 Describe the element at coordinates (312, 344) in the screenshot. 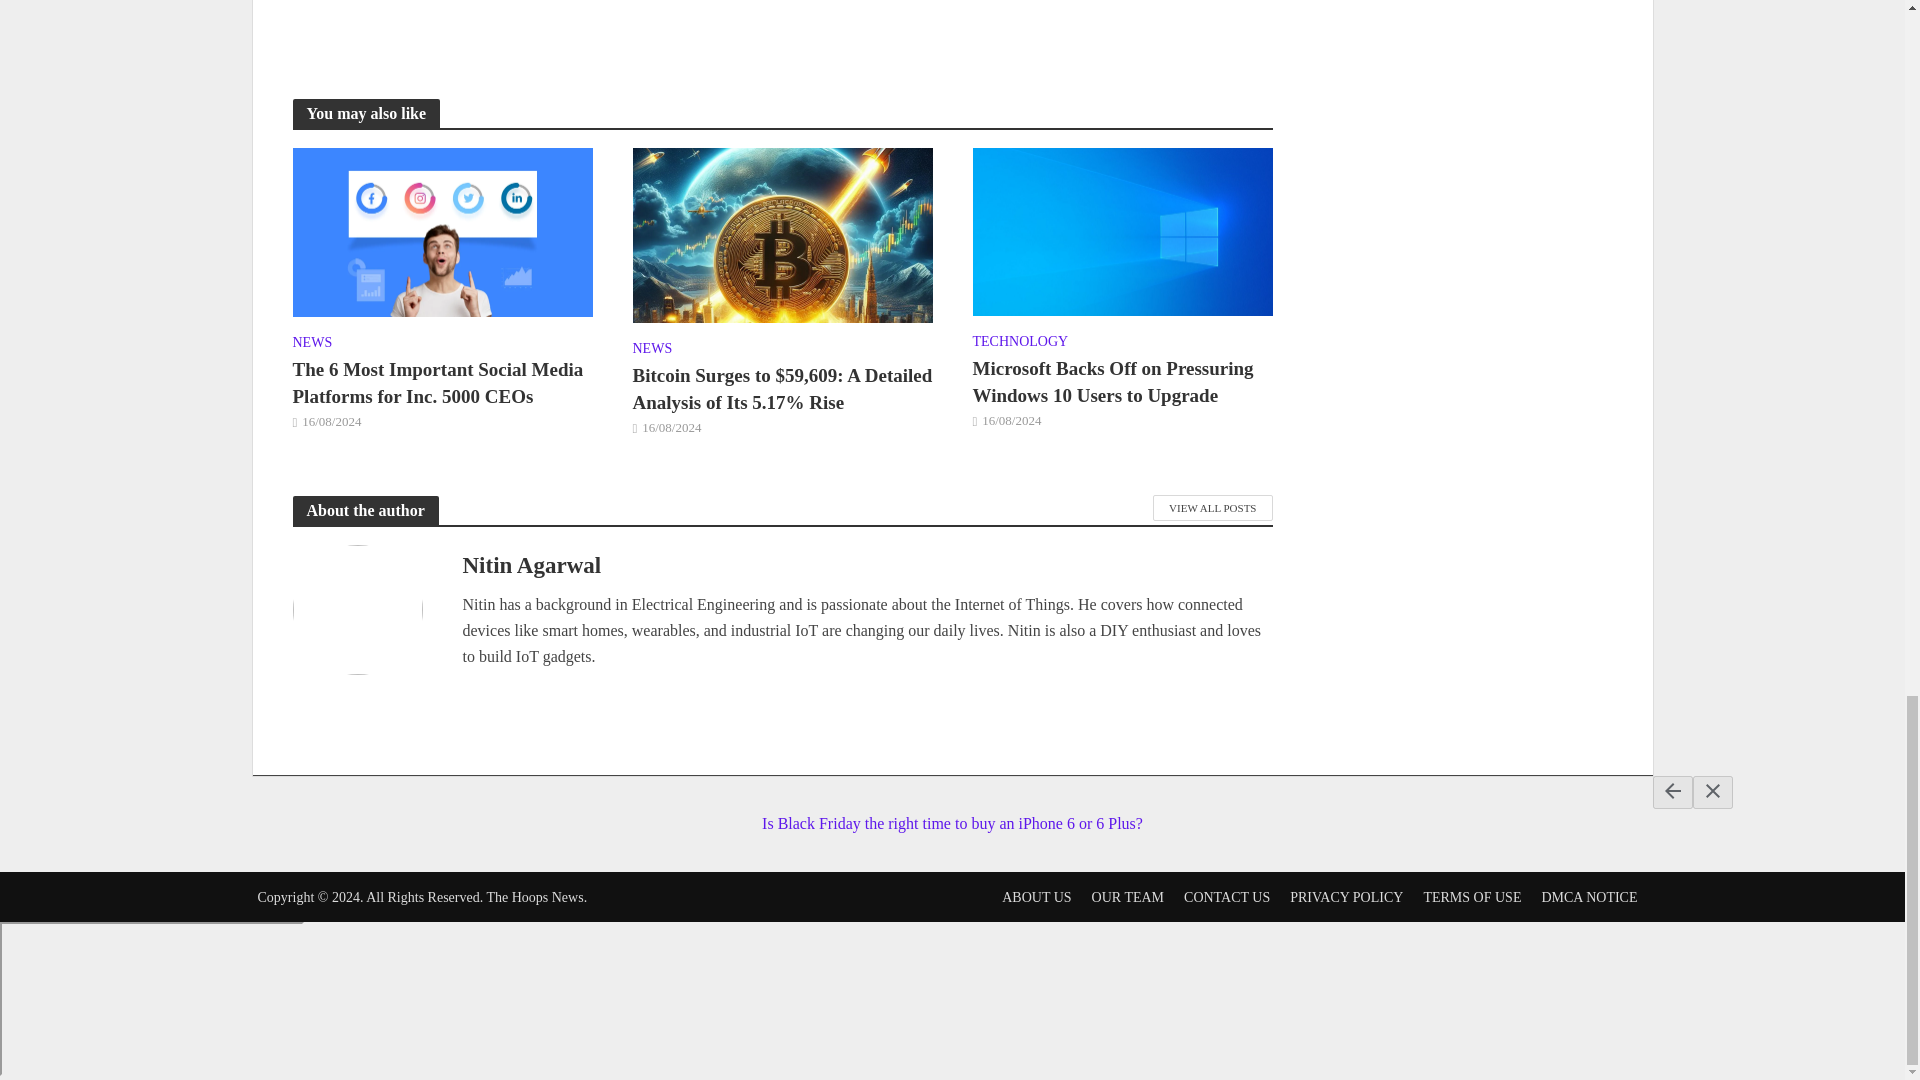

I see `NEWS` at that location.